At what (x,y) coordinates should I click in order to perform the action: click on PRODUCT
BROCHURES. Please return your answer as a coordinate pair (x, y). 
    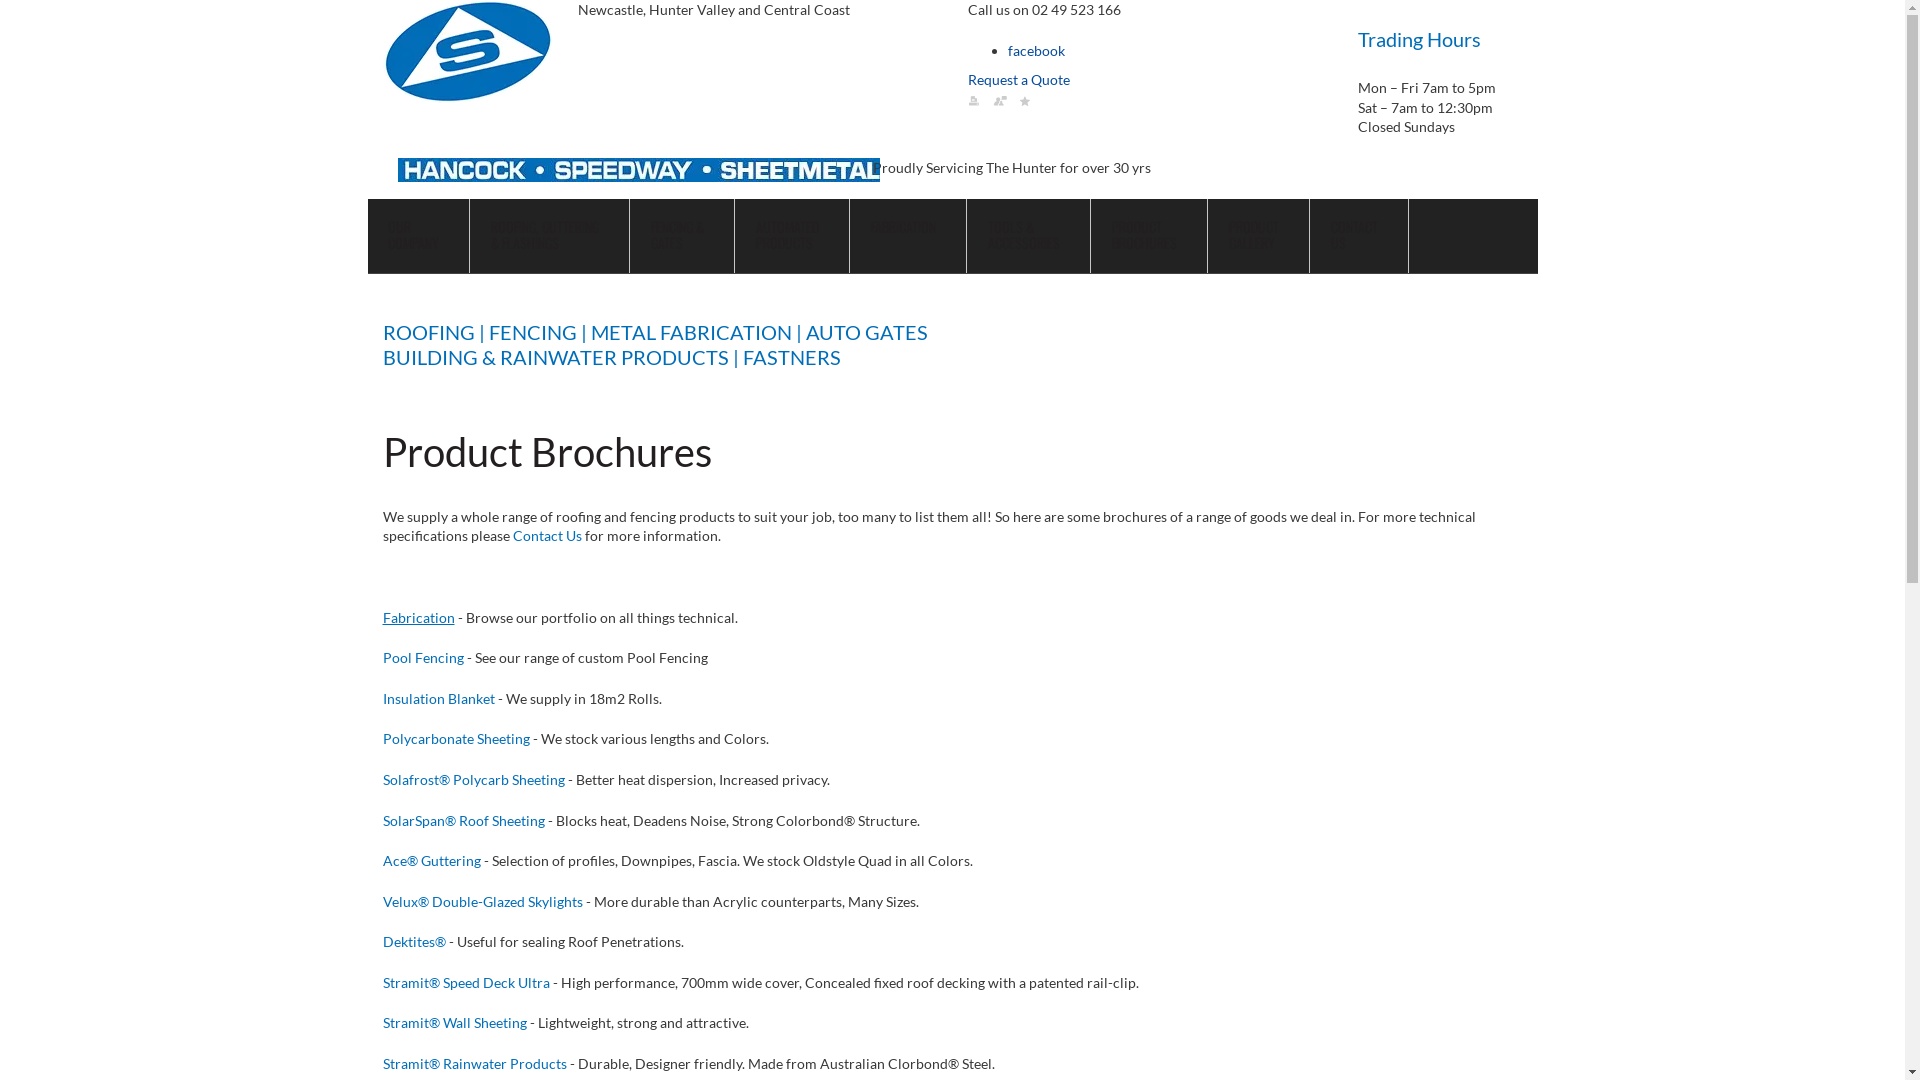
    Looking at the image, I should click on (1150, 236).